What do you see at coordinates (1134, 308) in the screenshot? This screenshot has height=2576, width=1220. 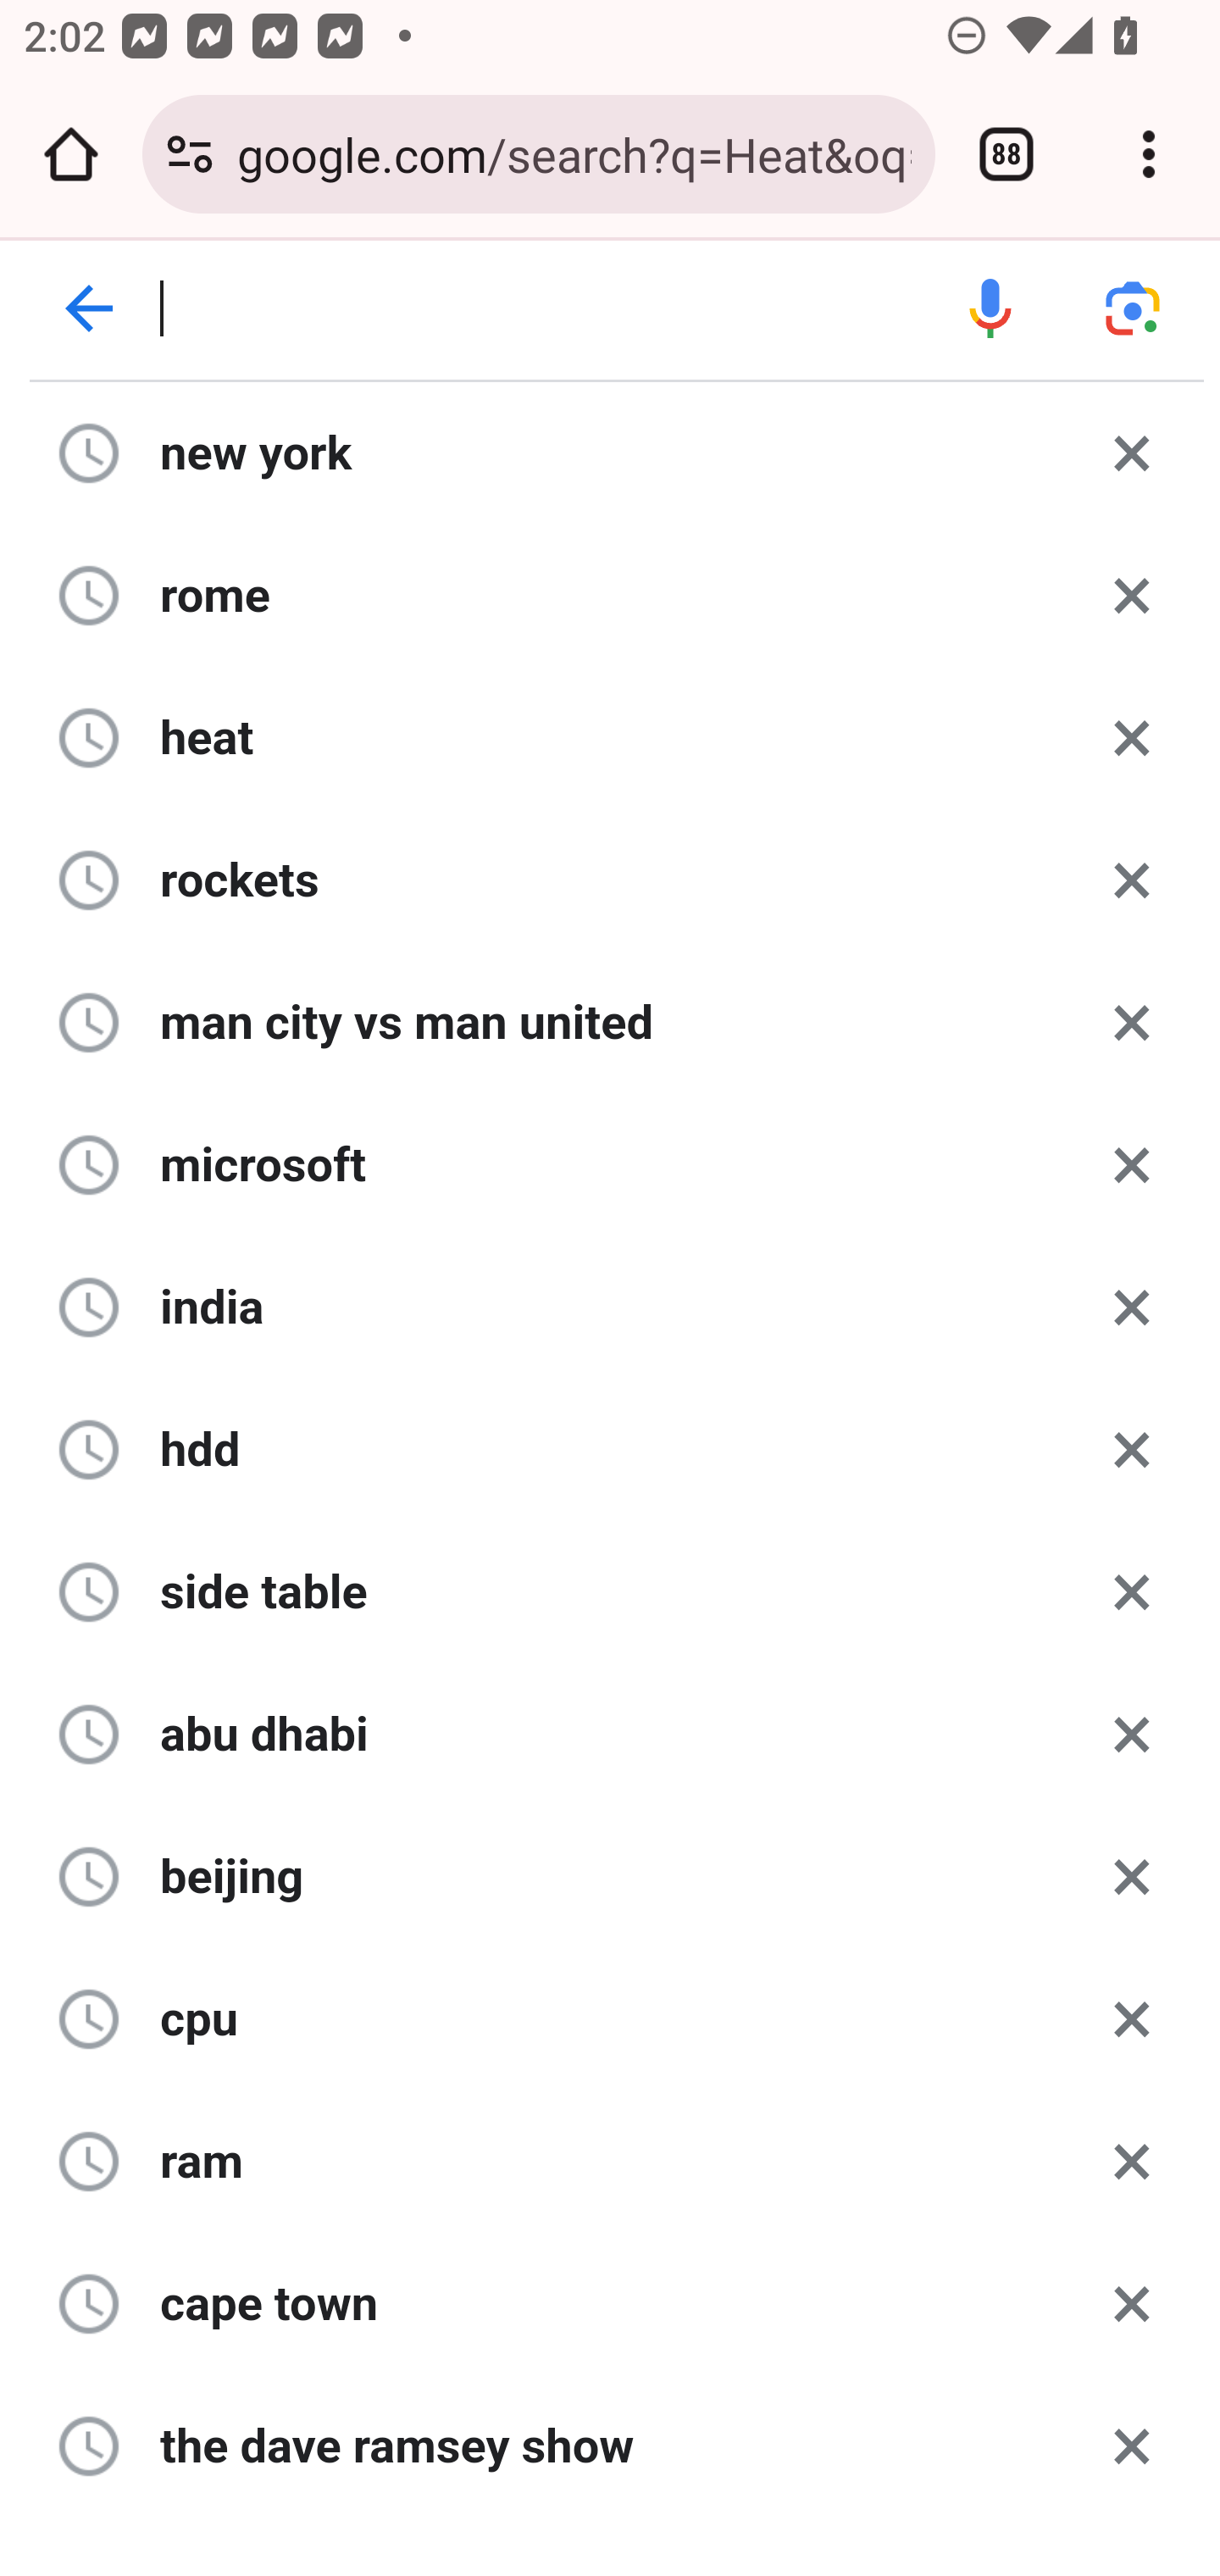 I see `Search using your camera or photos` at bounding box center [1134, 308].